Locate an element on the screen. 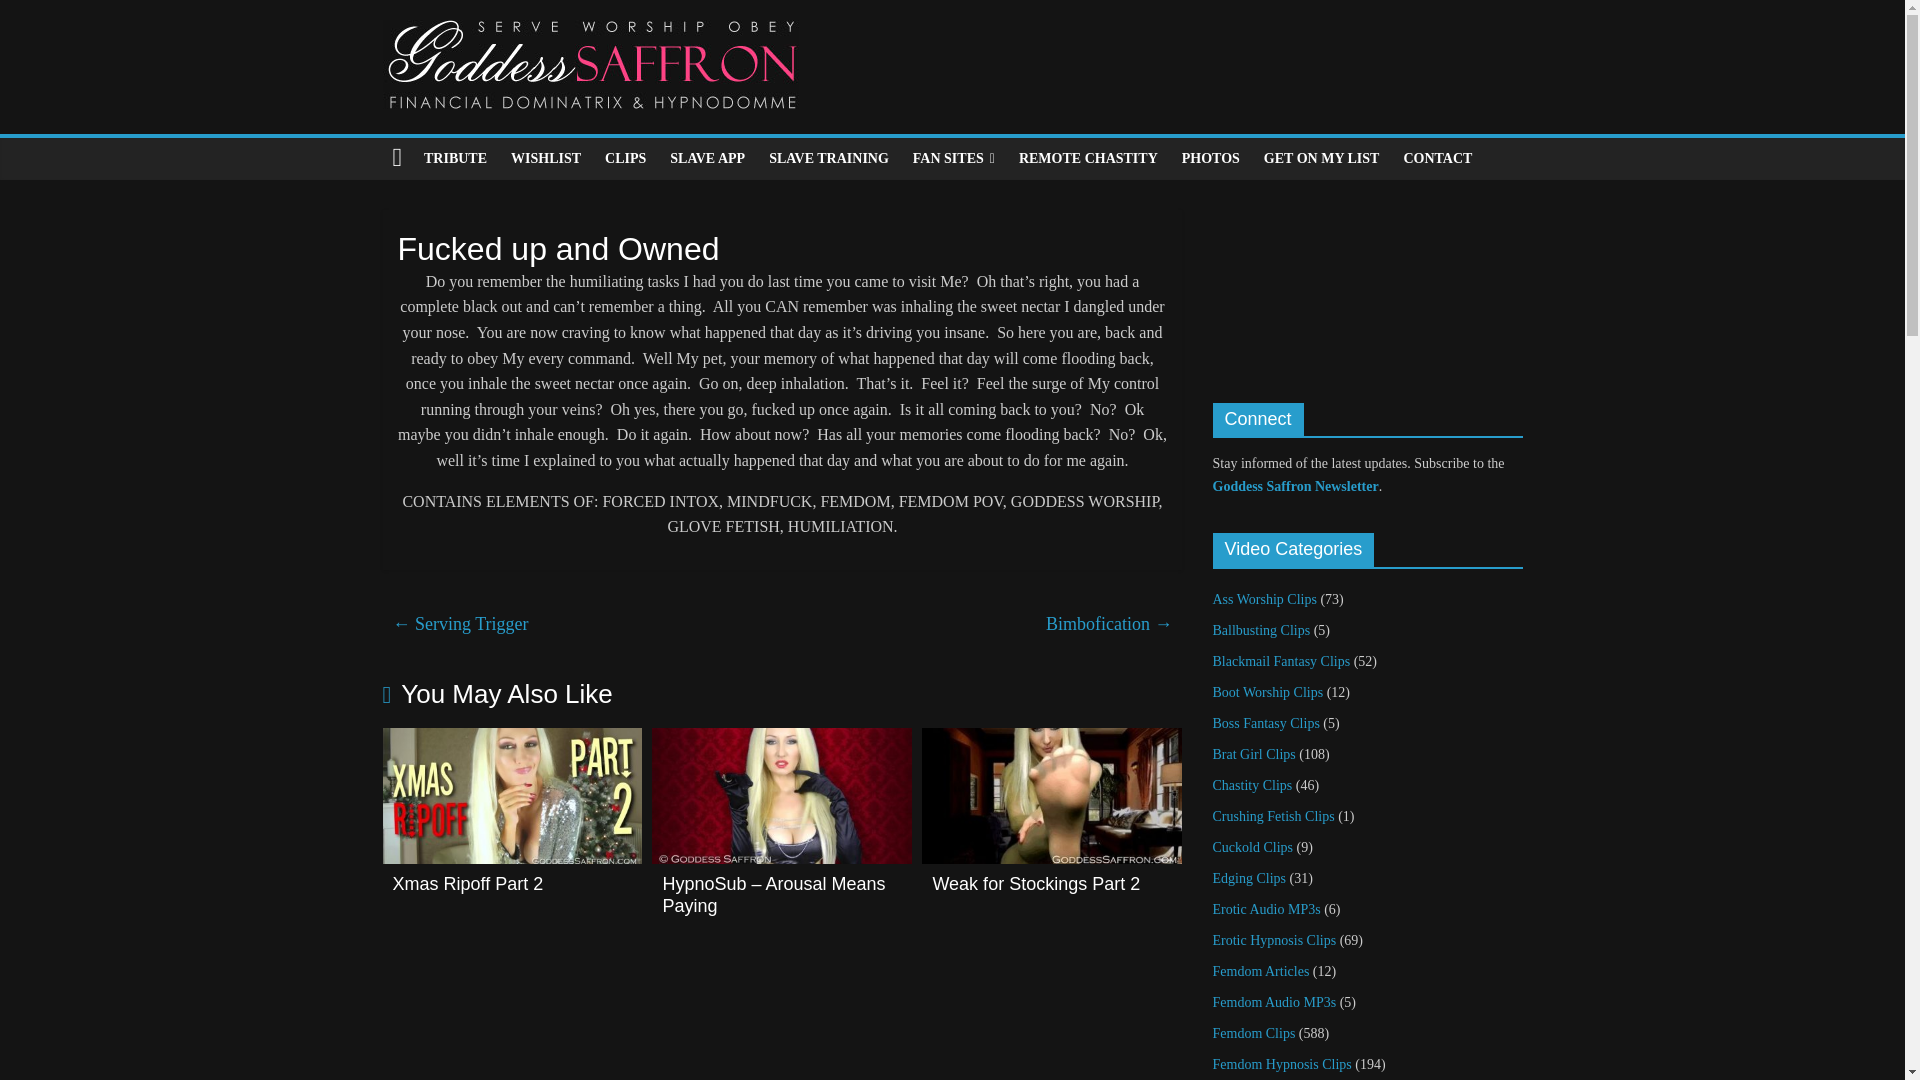 The image size is (1920, 1080). Weak for Stockings Part 2 is located at coordinates (1052, 740).